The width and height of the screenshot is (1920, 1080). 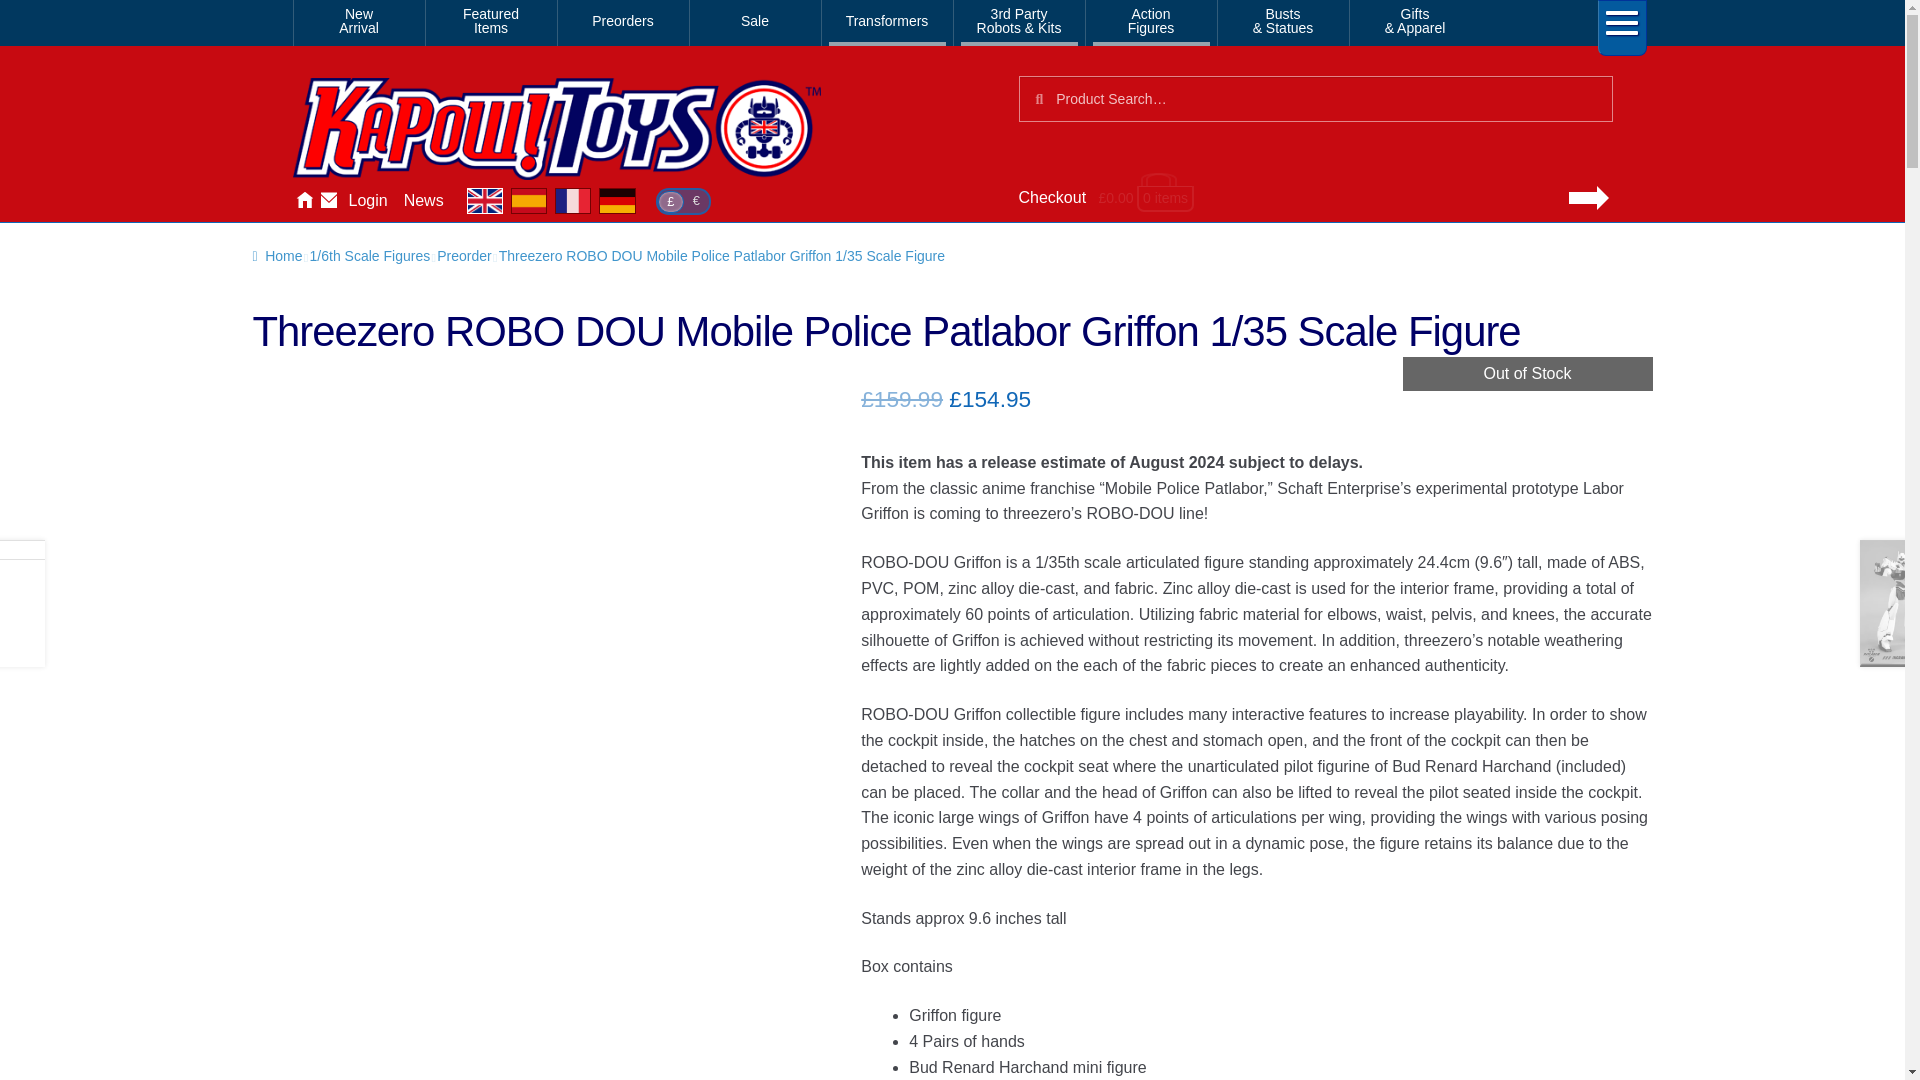 What do you see at coordinates (886, 23) in the screenshot?
I see `Transformers` at bounding box center [886, 23].